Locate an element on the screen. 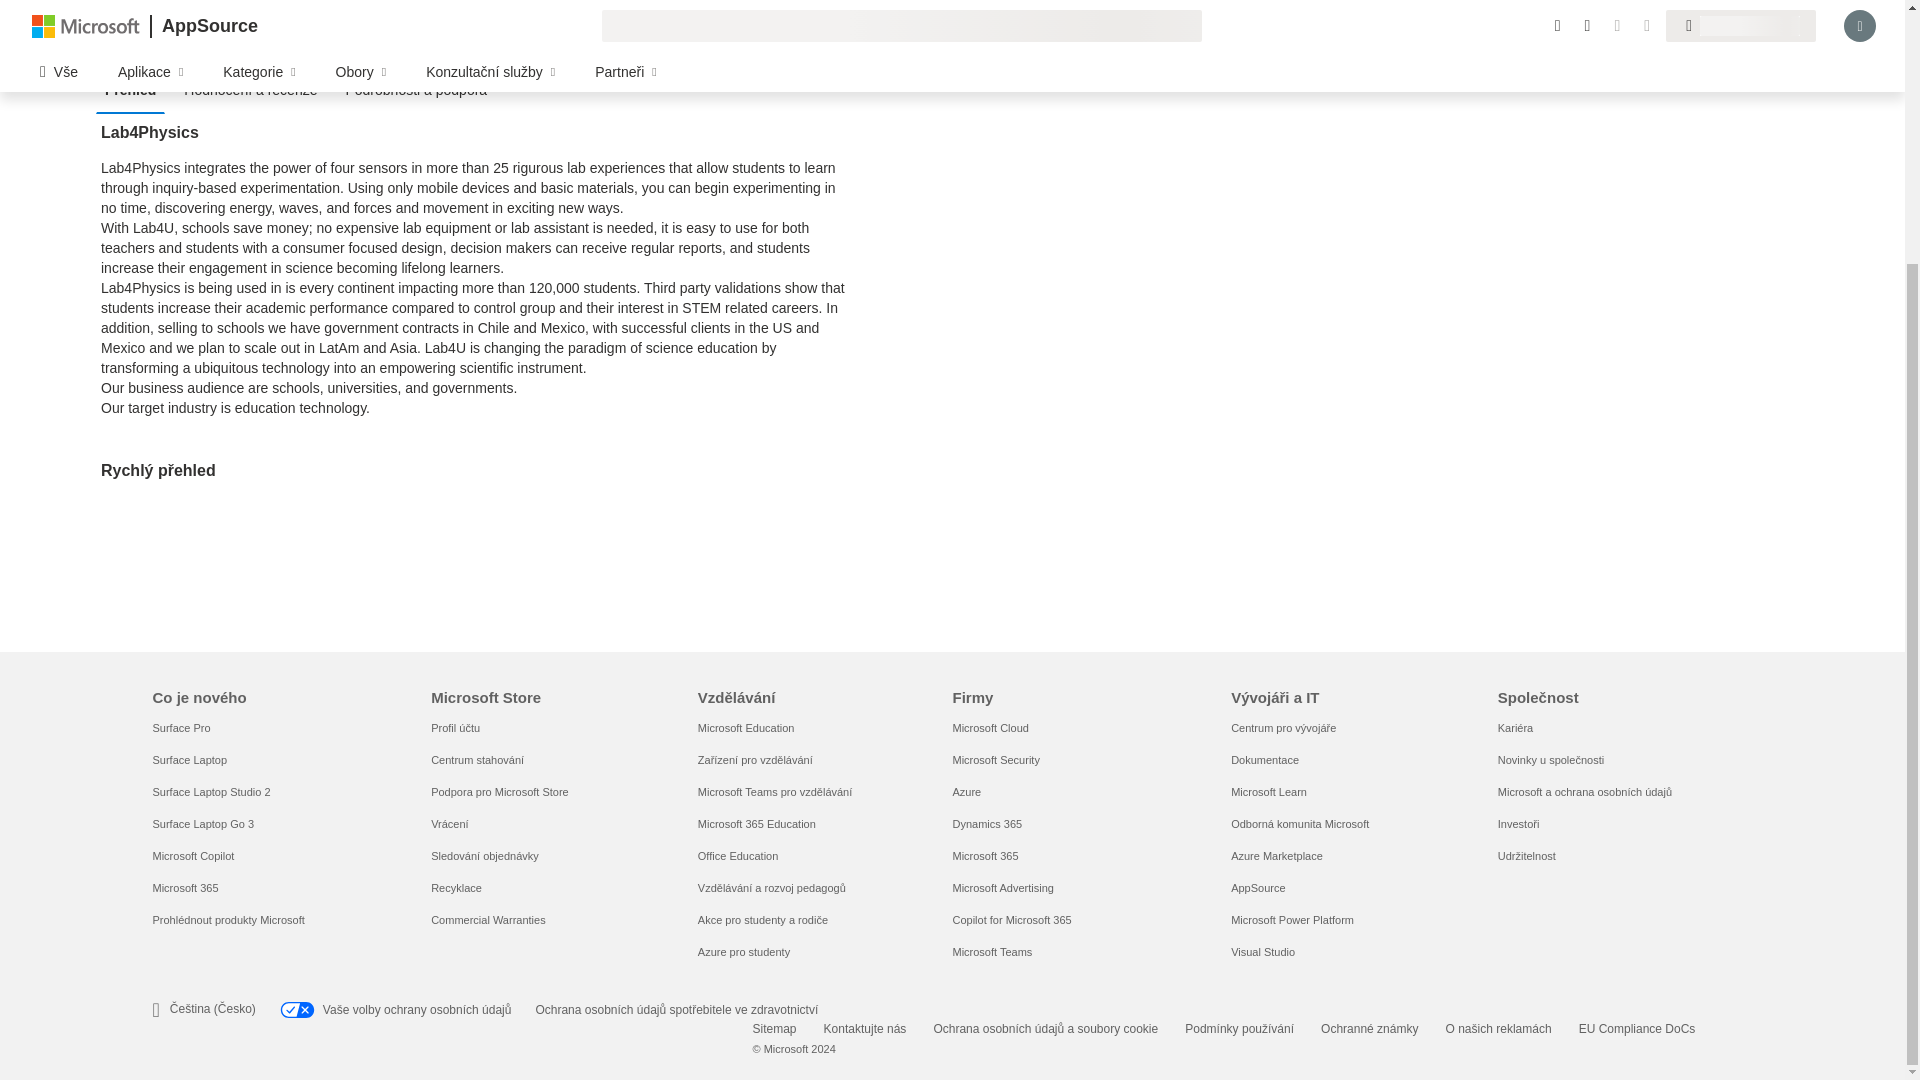 The height and width of the screenshot is (1080, 1920). Microsoft 365 Education is located at coordinates (757, 824).